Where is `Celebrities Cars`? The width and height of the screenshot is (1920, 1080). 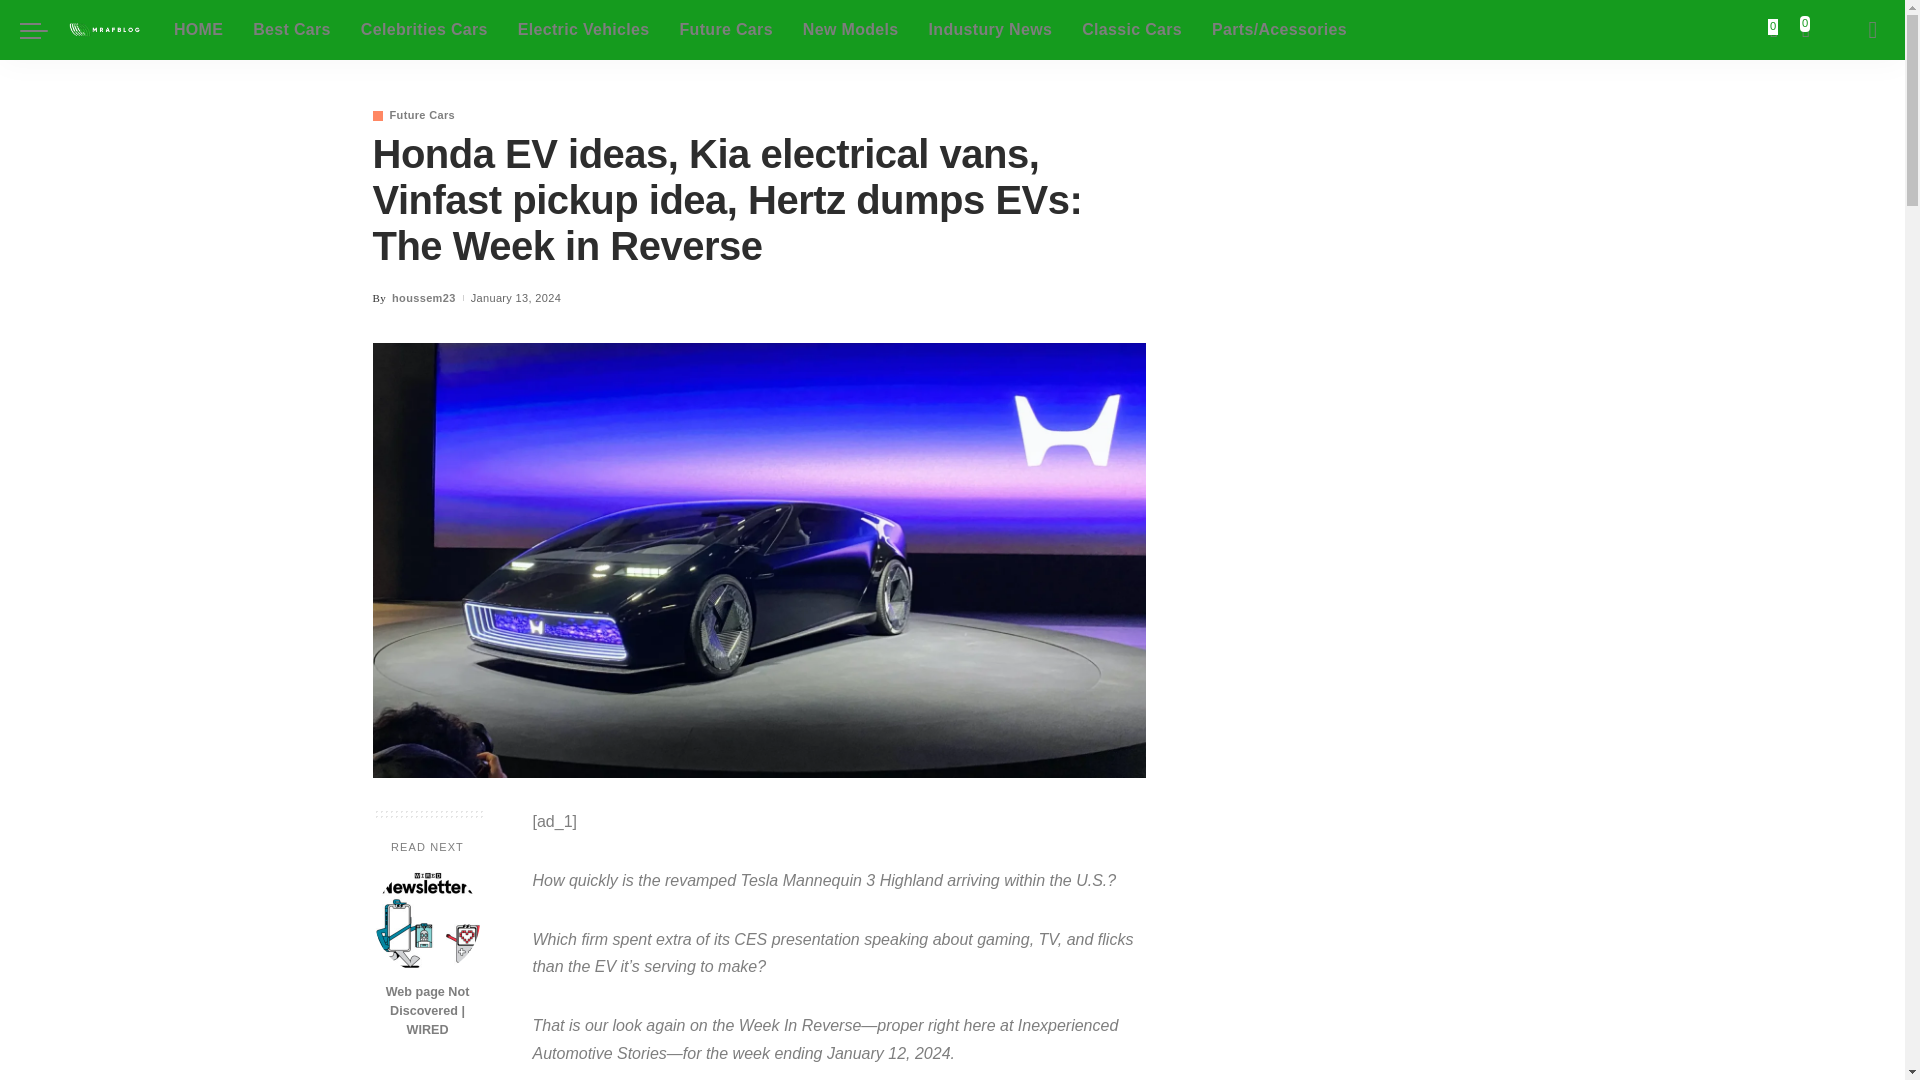
Celebrities Cars is located at coordinates (424, 30).